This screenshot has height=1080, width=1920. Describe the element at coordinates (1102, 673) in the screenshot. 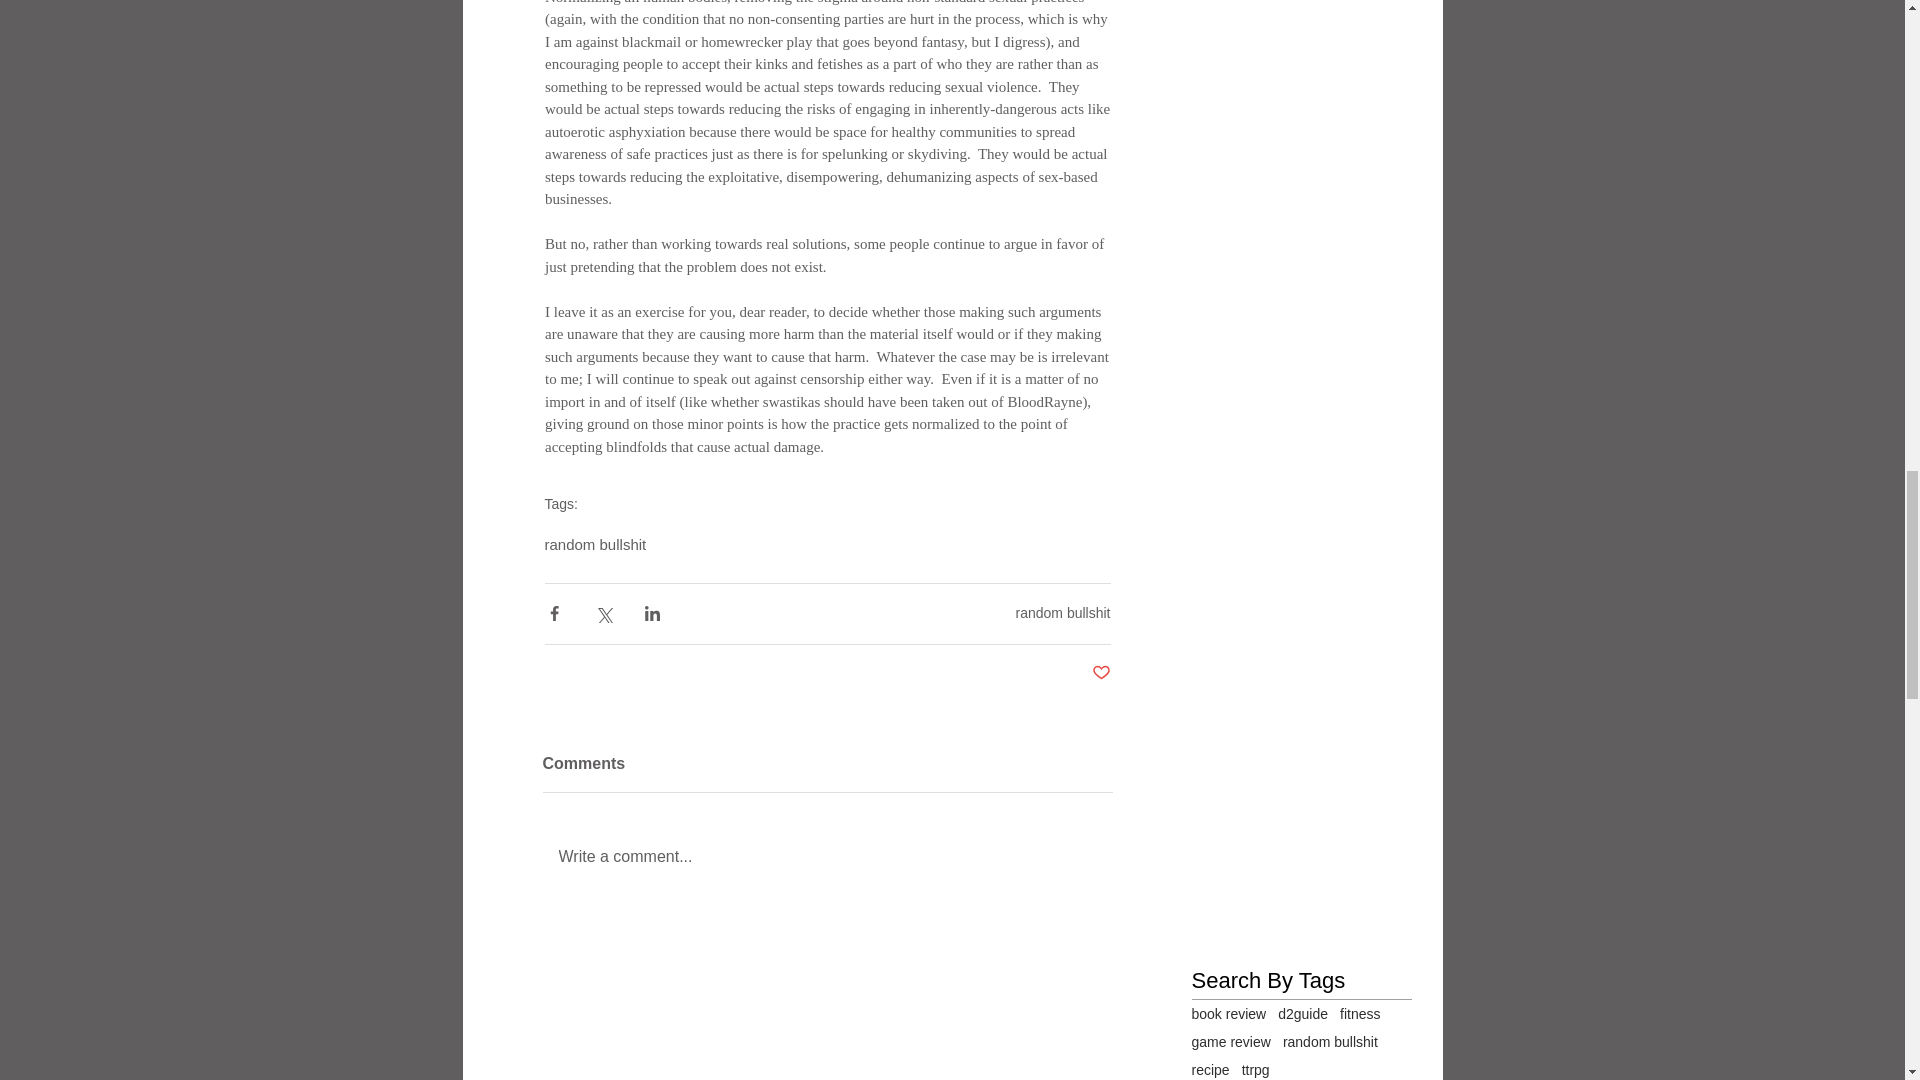

I see `Post not marked as liked` at that location.